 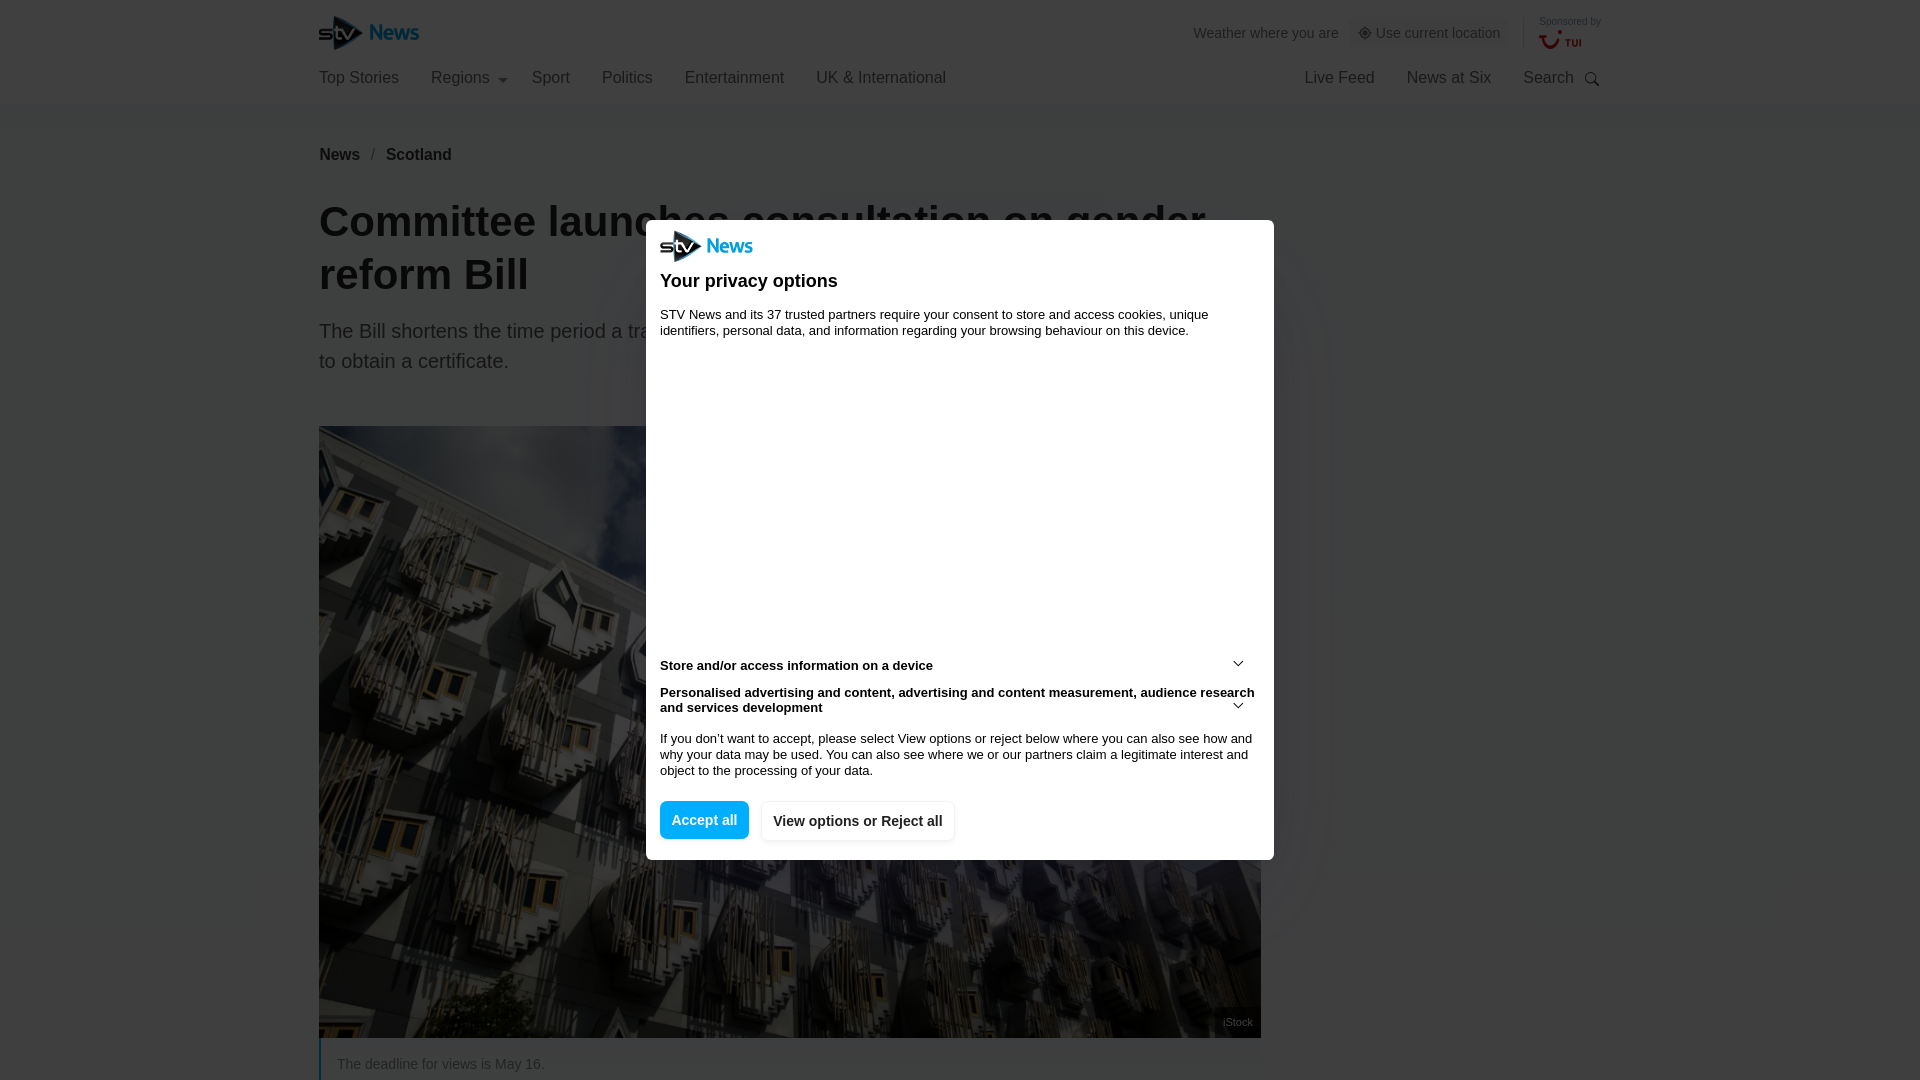 What do you see at coordinates (339, 154) in the screenshot?
I see `News` at bounding box center [339, 154].